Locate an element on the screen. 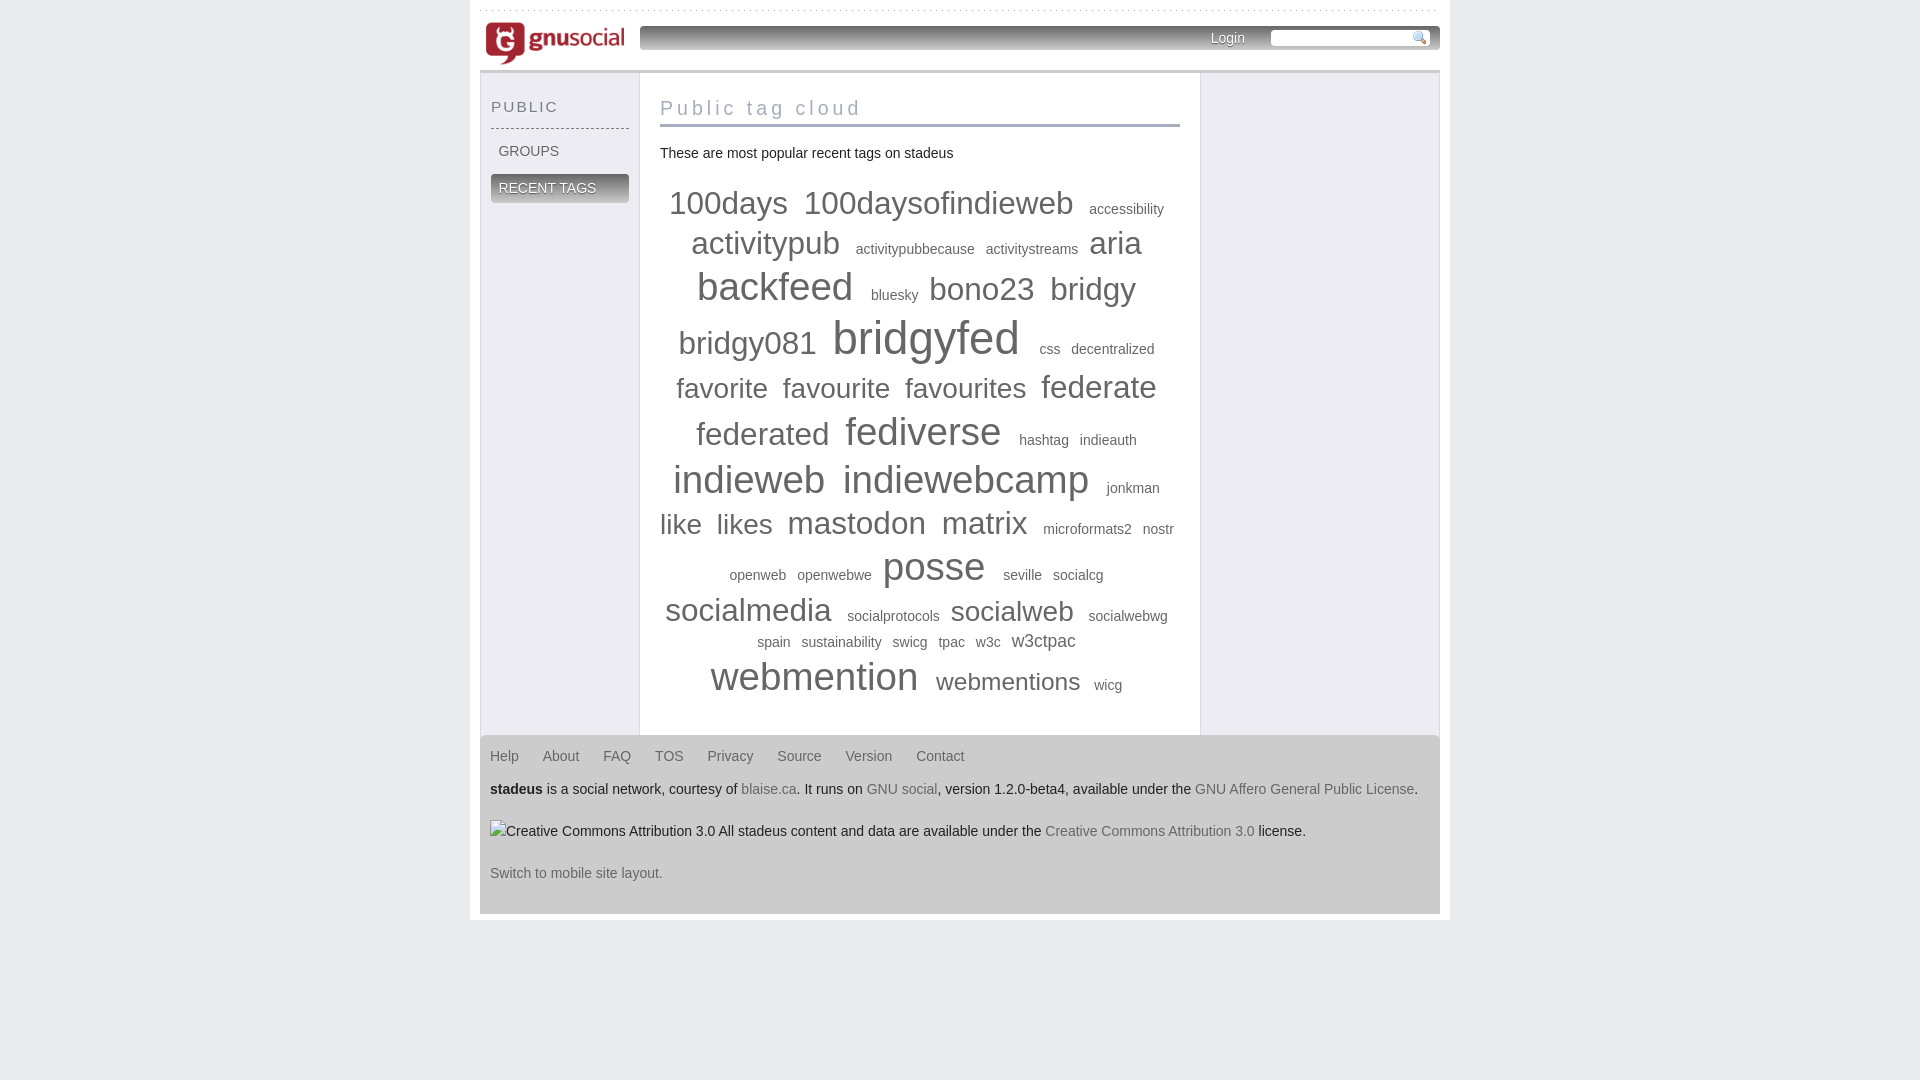 The image size is (1920, 1080). activitypubbecause is located at coordinates (916, 249).